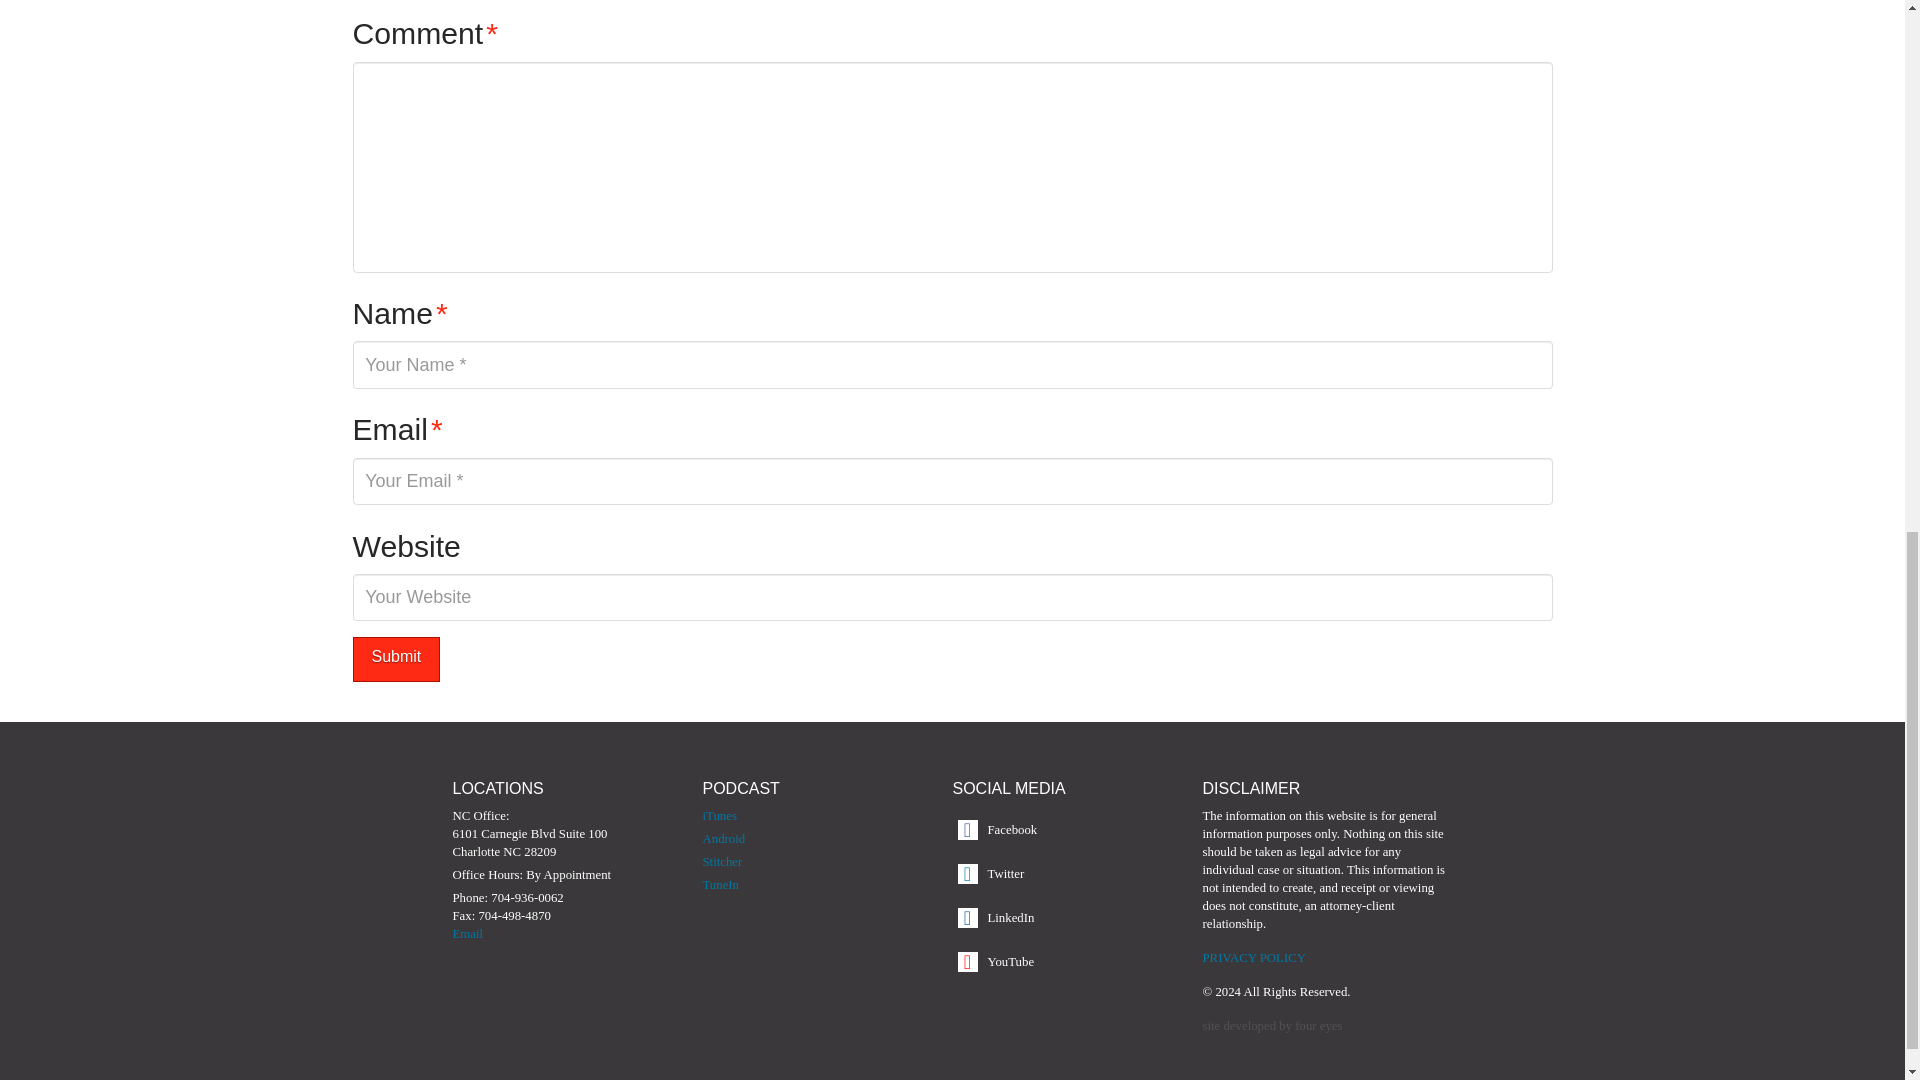  What do you see at coordinates (395, 659) in the screenshot?
I see `Submit` at bounding box center [395, 659].